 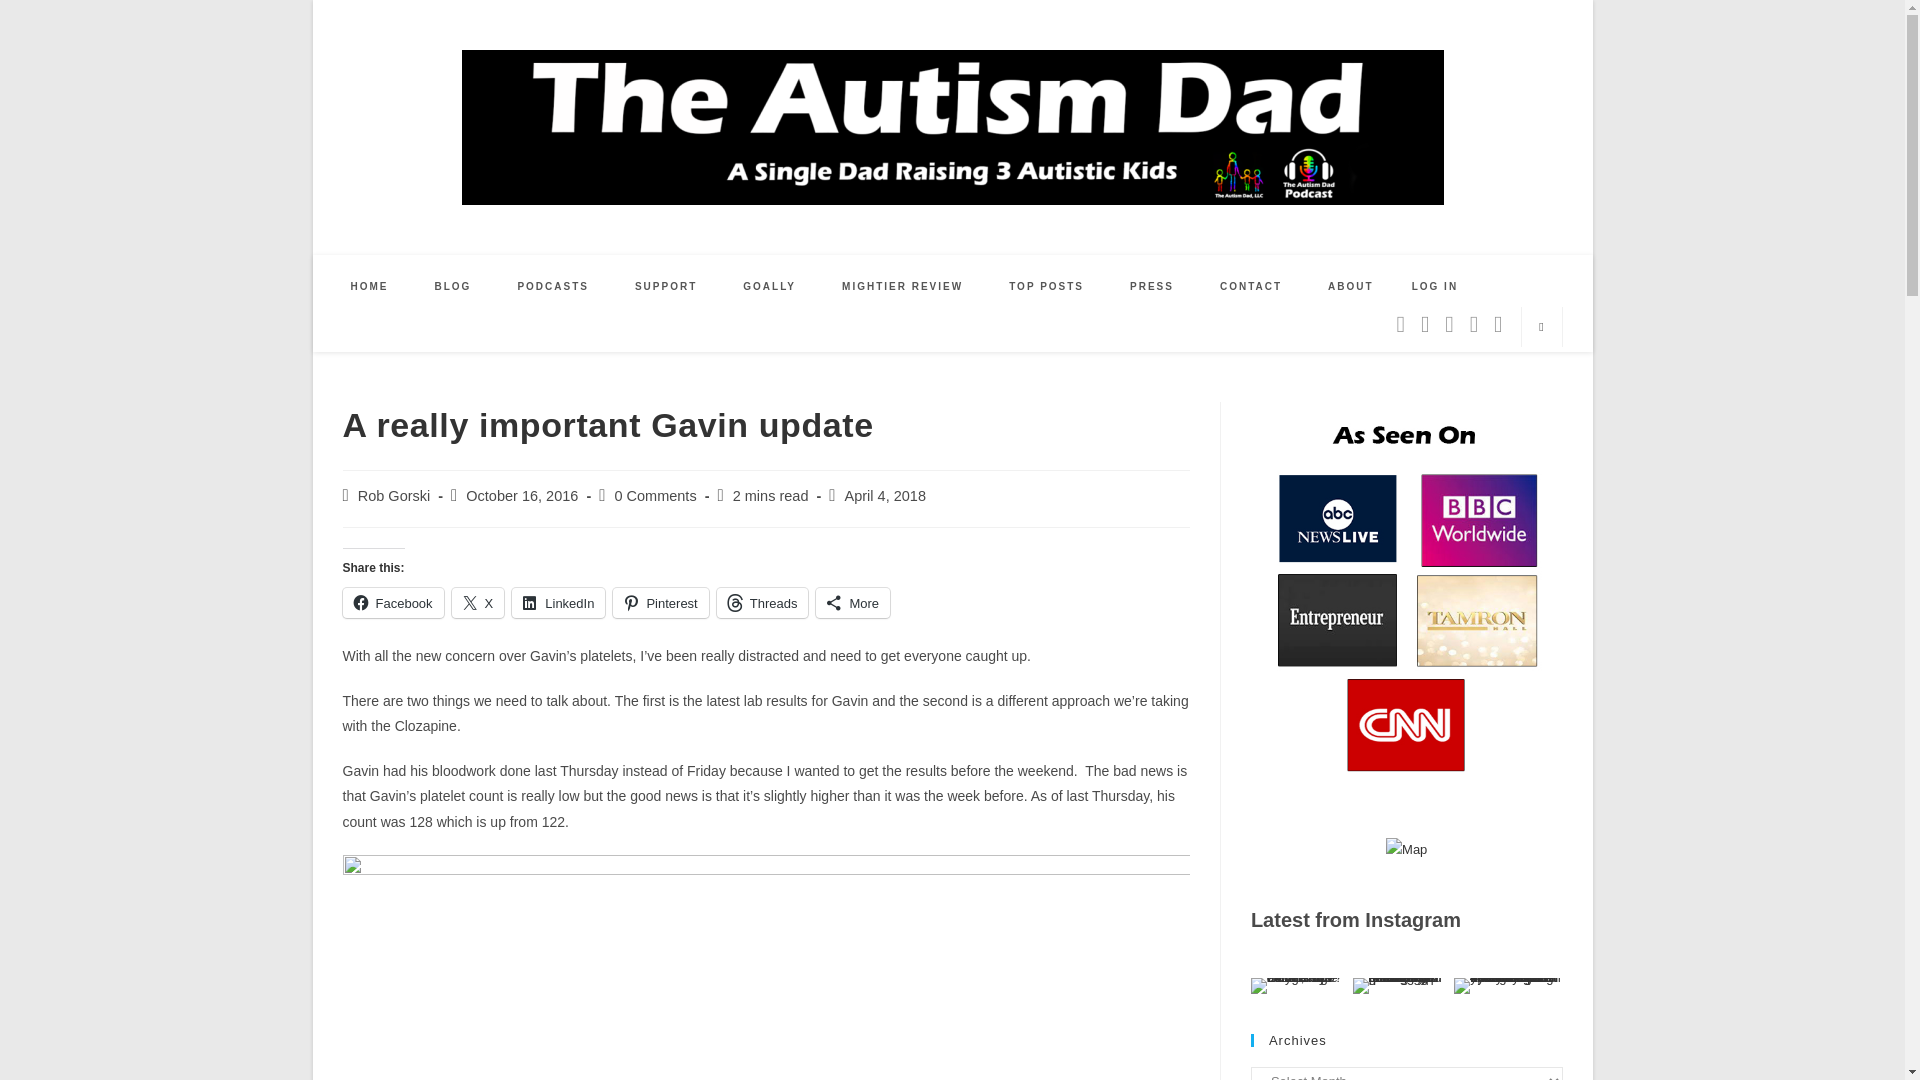 I want to click on BLOG, so click(x=454, y=286).